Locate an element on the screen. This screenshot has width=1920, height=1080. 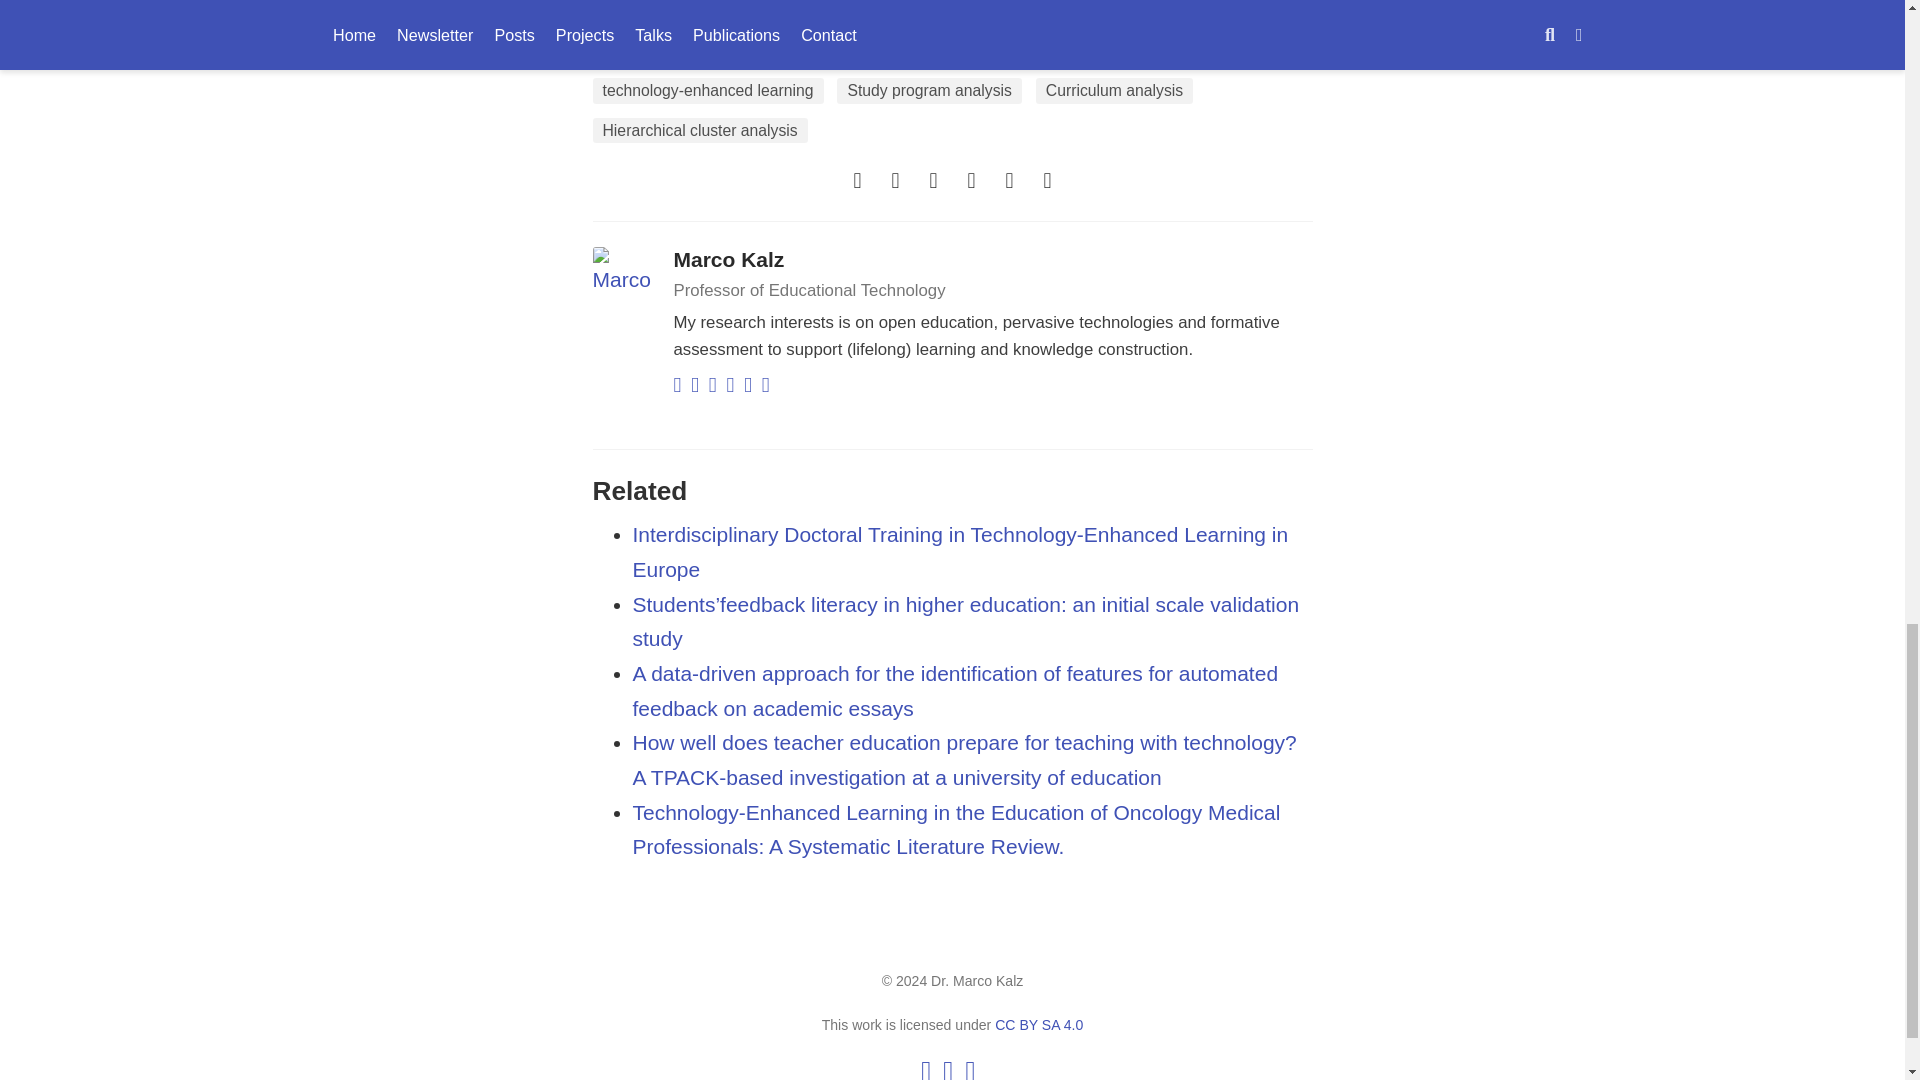
technology-enhanced learning is located at coordinates (707, 90).